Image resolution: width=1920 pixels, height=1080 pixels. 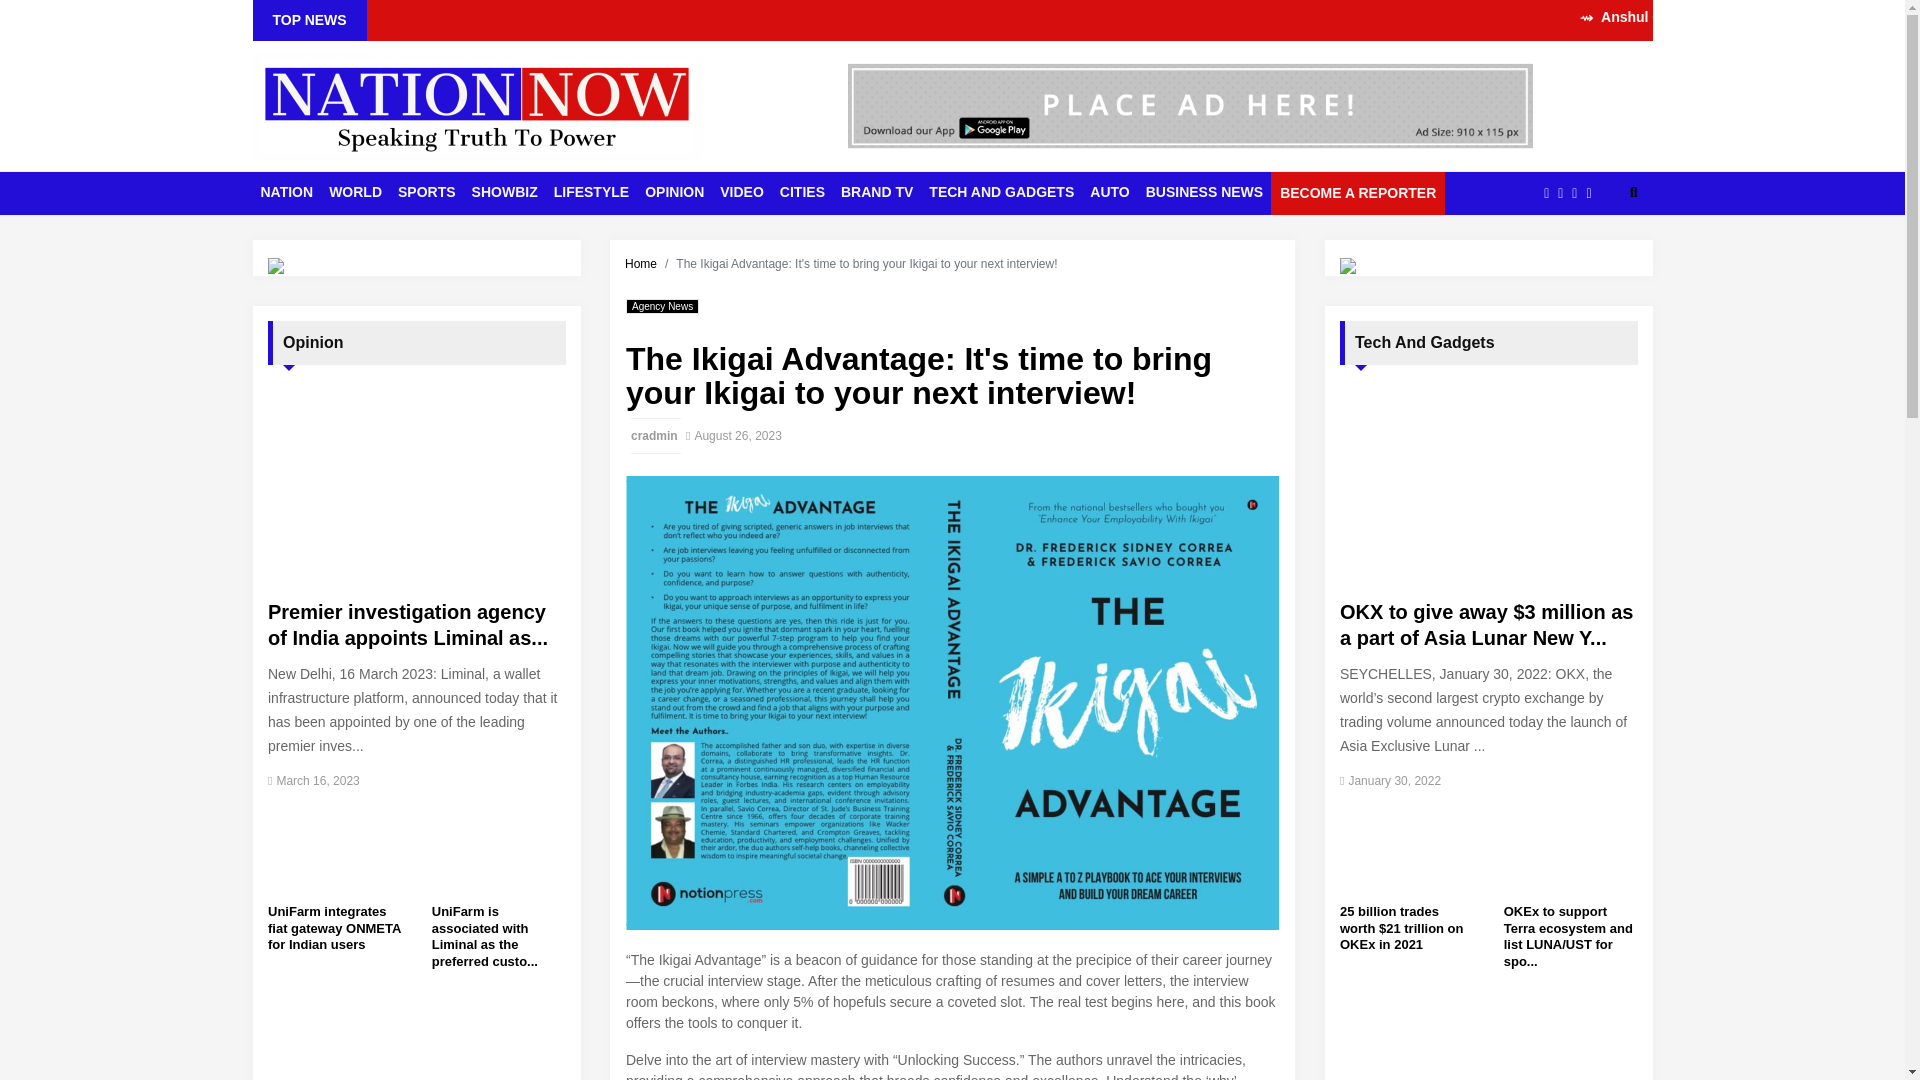 What do you see at coordinates (426, 192) in the screenshot?
I see `SPORTS` at bounding box center [426, 192].